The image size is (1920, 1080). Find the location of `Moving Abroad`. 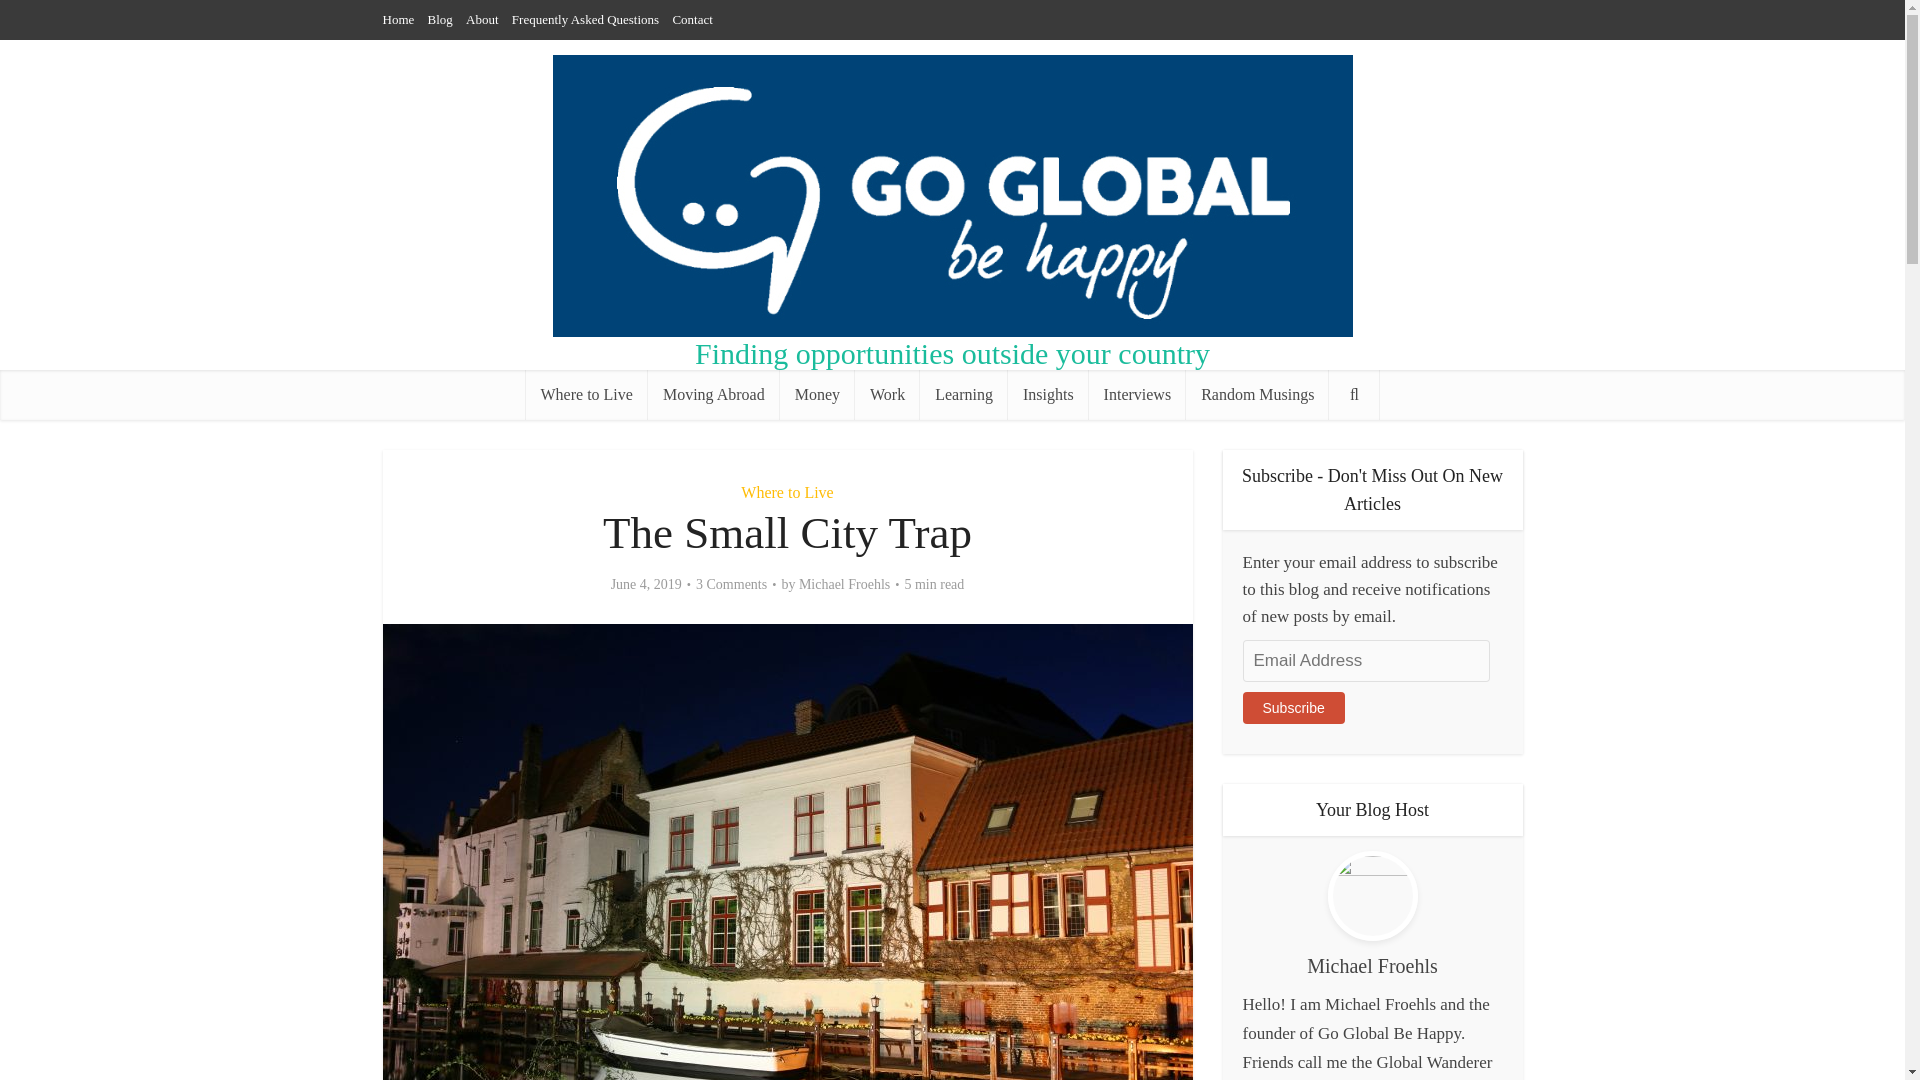

Moving Abroad is located at coordinates (714, 395).